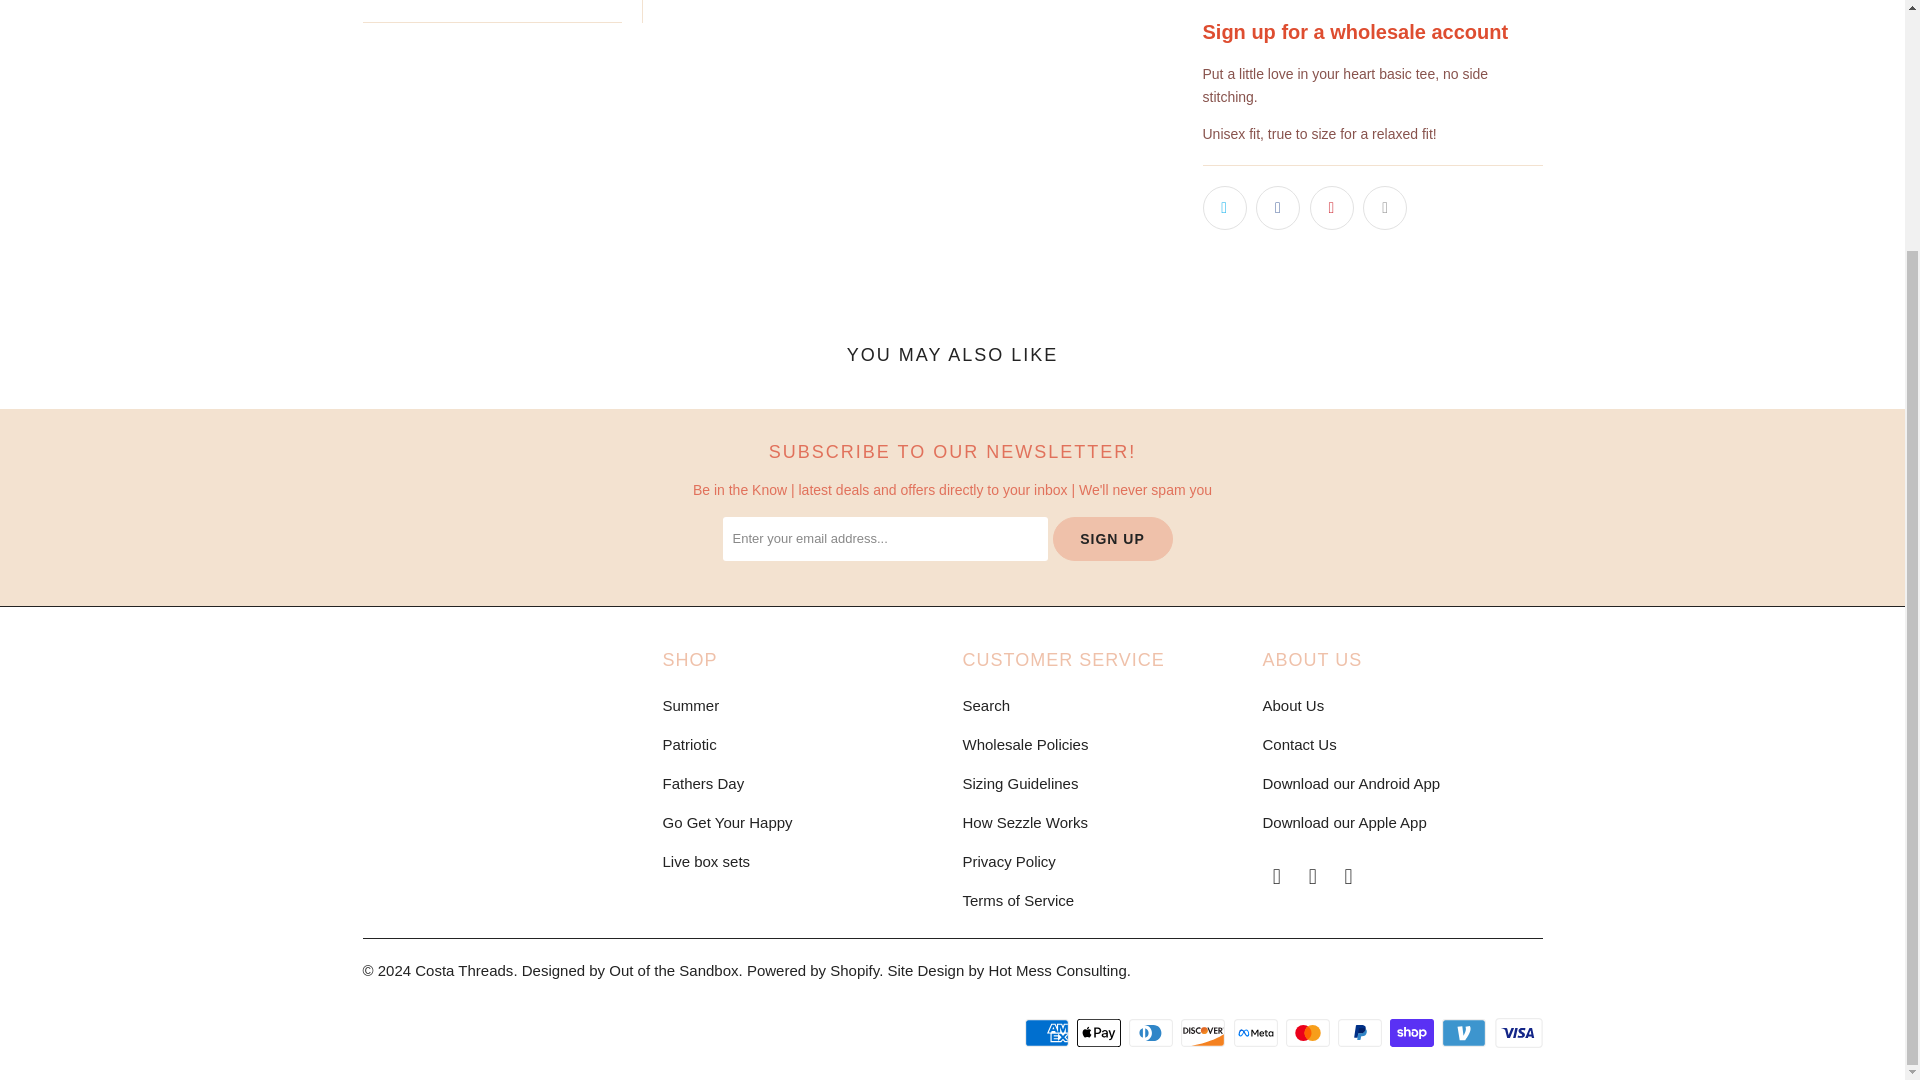 Image resolution: width=1920 pixels, height=1080 pixels. What do you see at coordinates (1312, 876) in the screenshot?
I see `Costa Threads on Instagram` at bounding box center [1312, 876].